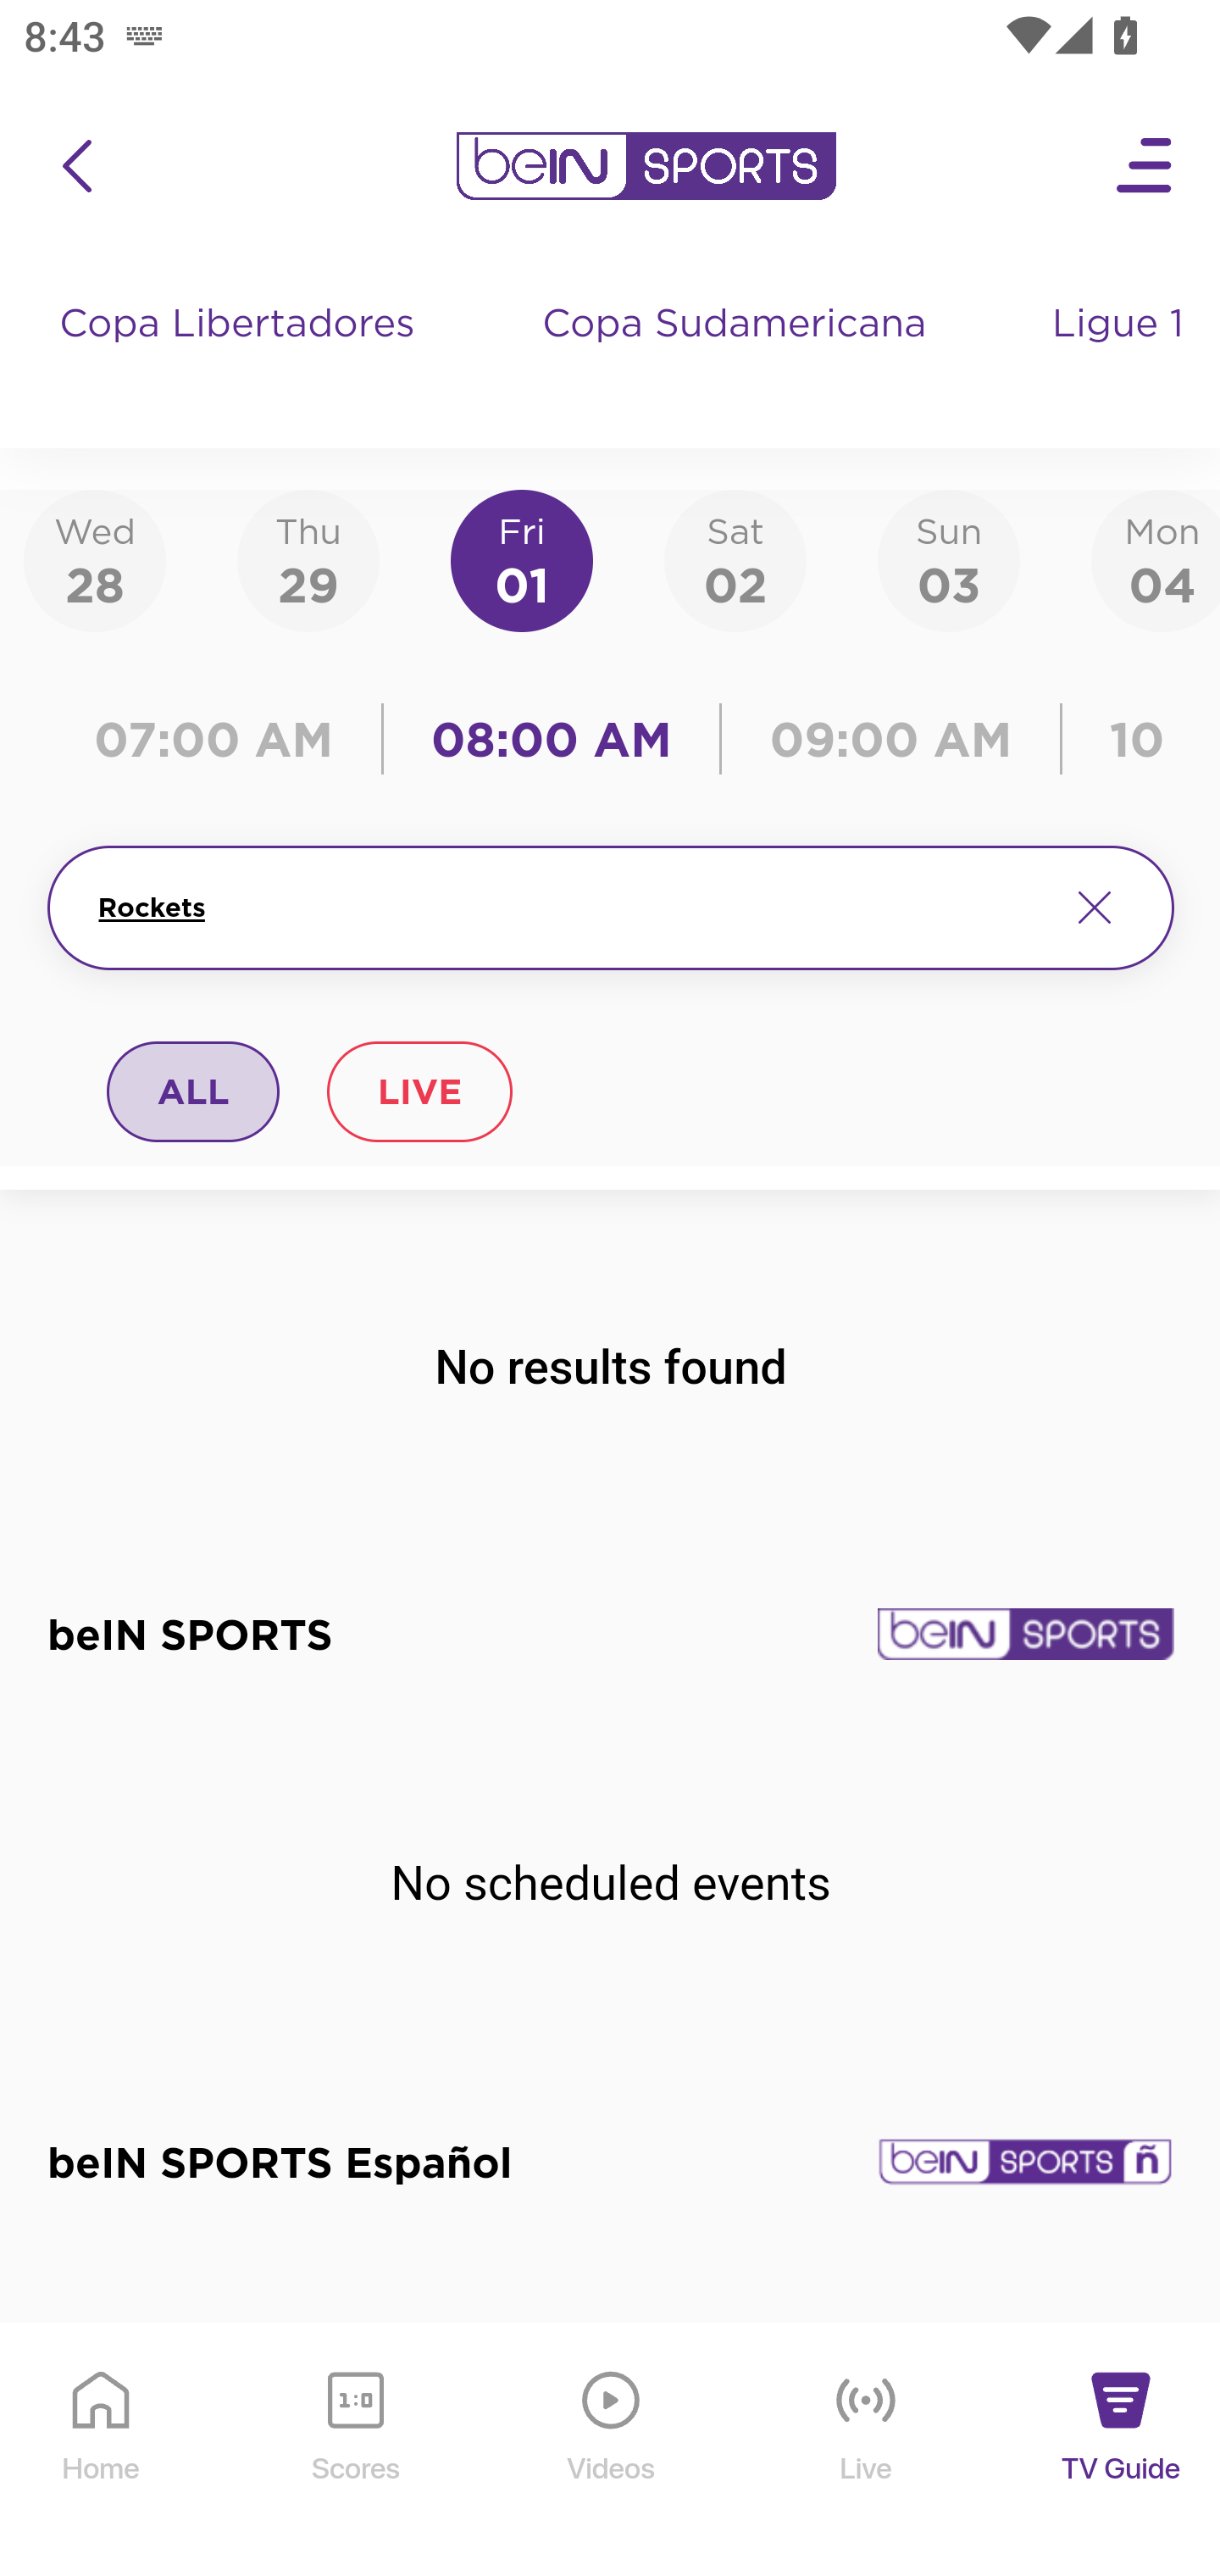 Image resolution: width=1220 pixels, height=2576 pixels. I want to click on Home Home Icon Home, so click(102, 2451).